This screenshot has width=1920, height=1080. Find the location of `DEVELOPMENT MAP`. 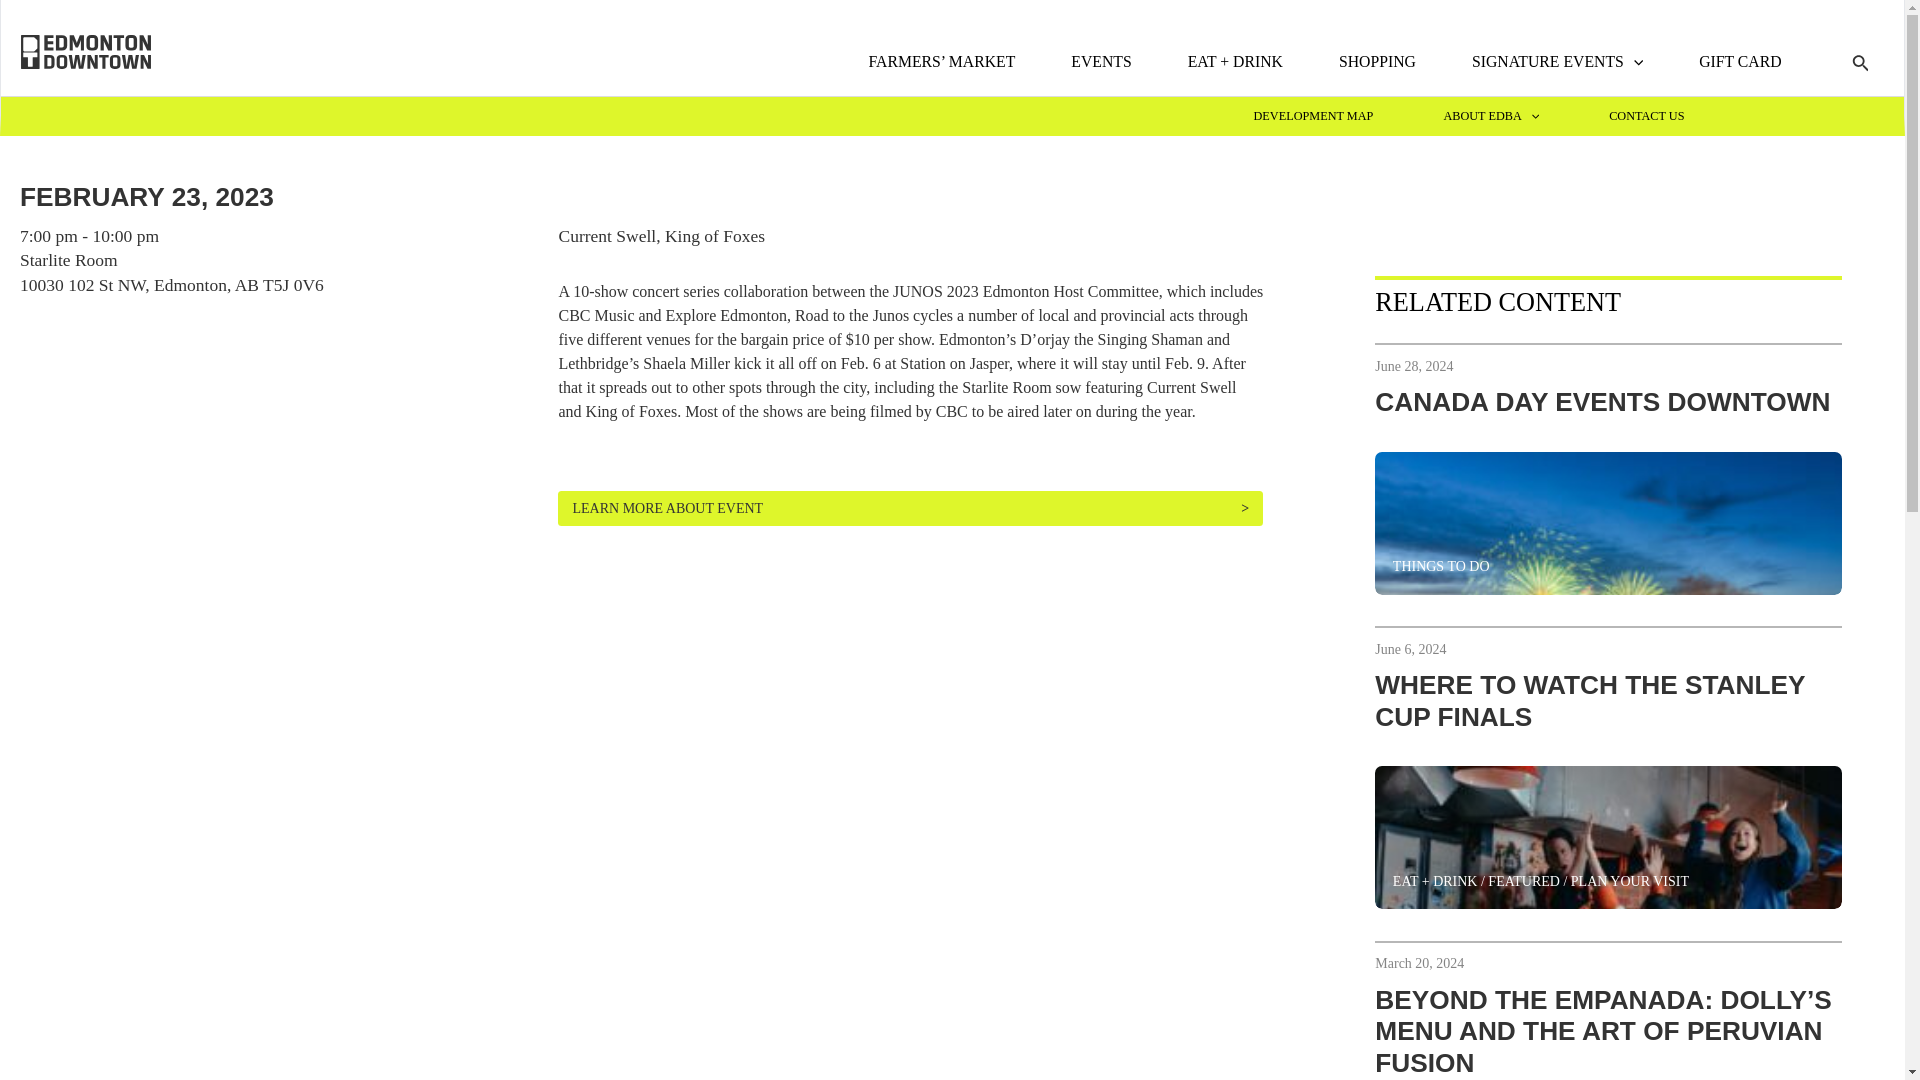

DEVELOPMENT MAP is located at coordinates (1312, 117).